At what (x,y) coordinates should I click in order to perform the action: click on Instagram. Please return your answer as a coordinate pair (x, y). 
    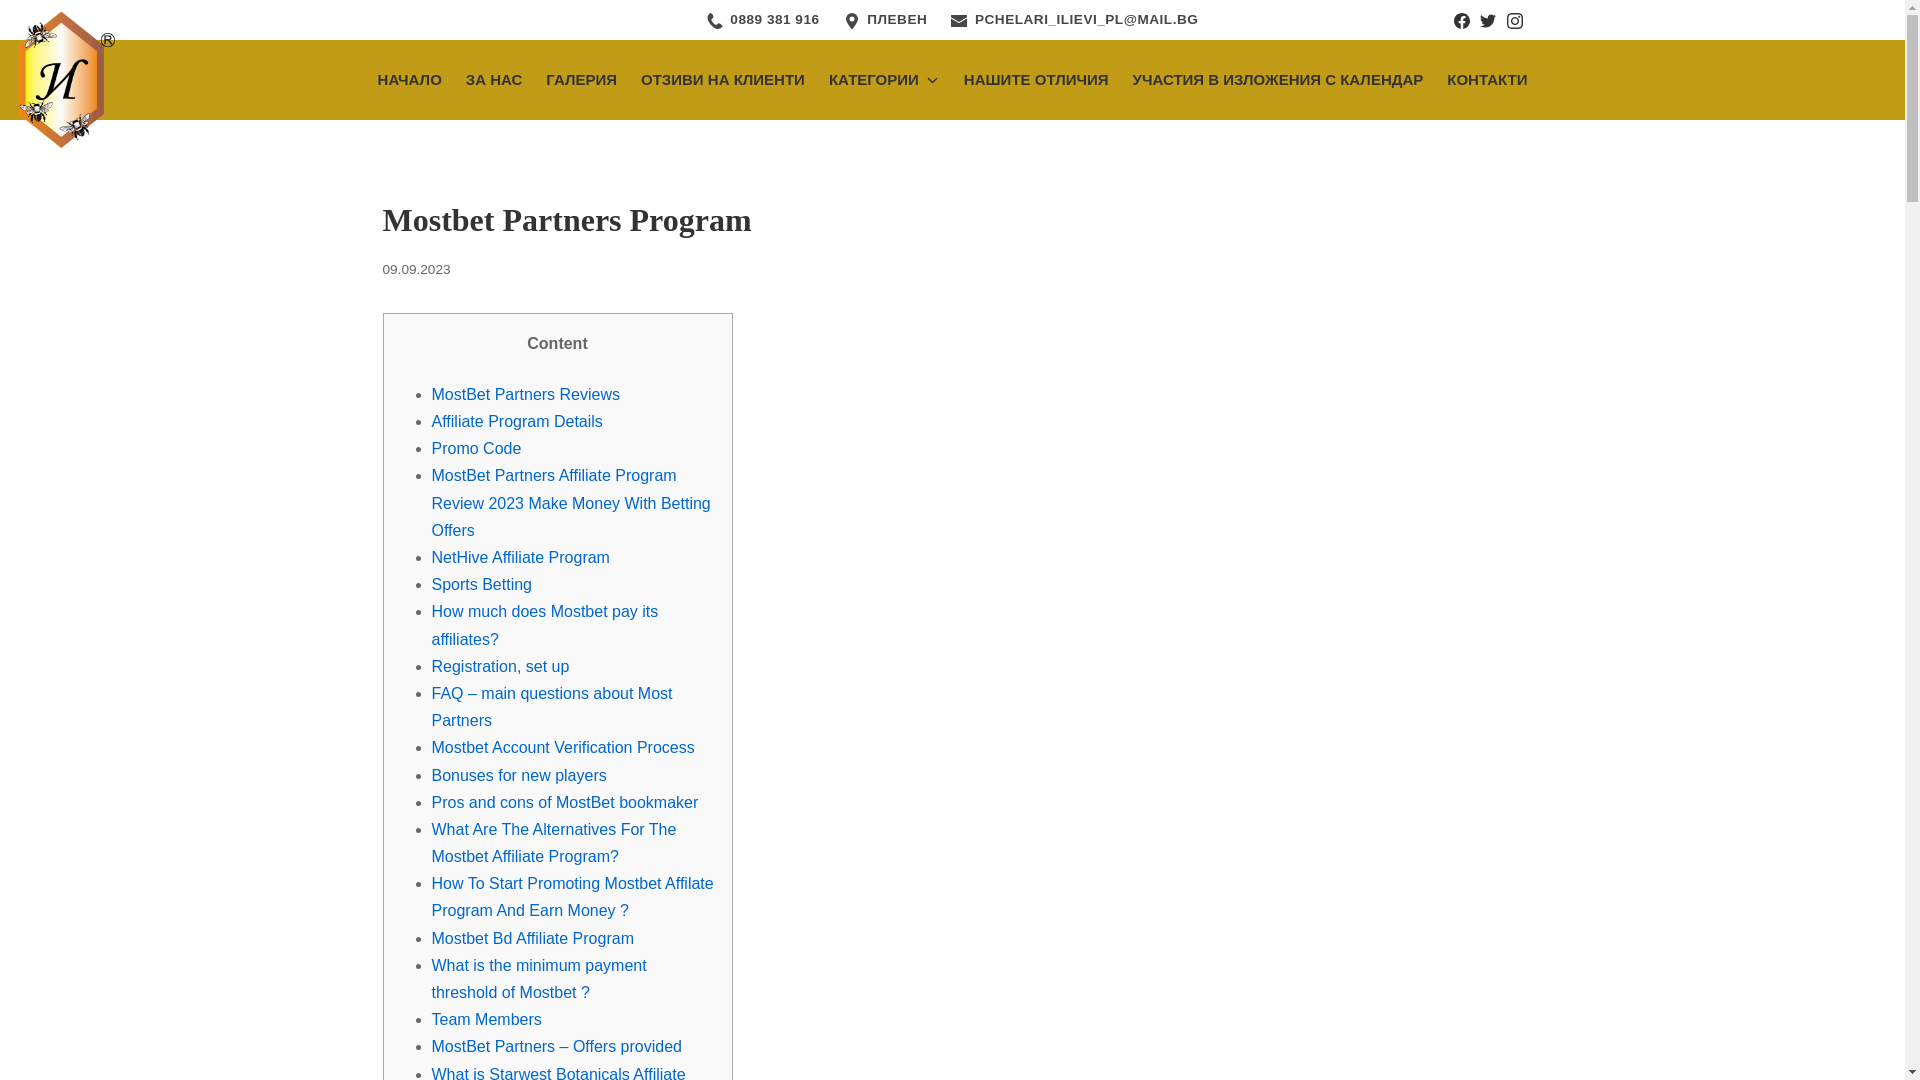
    Looking at the image, I should click on (1514, 20).